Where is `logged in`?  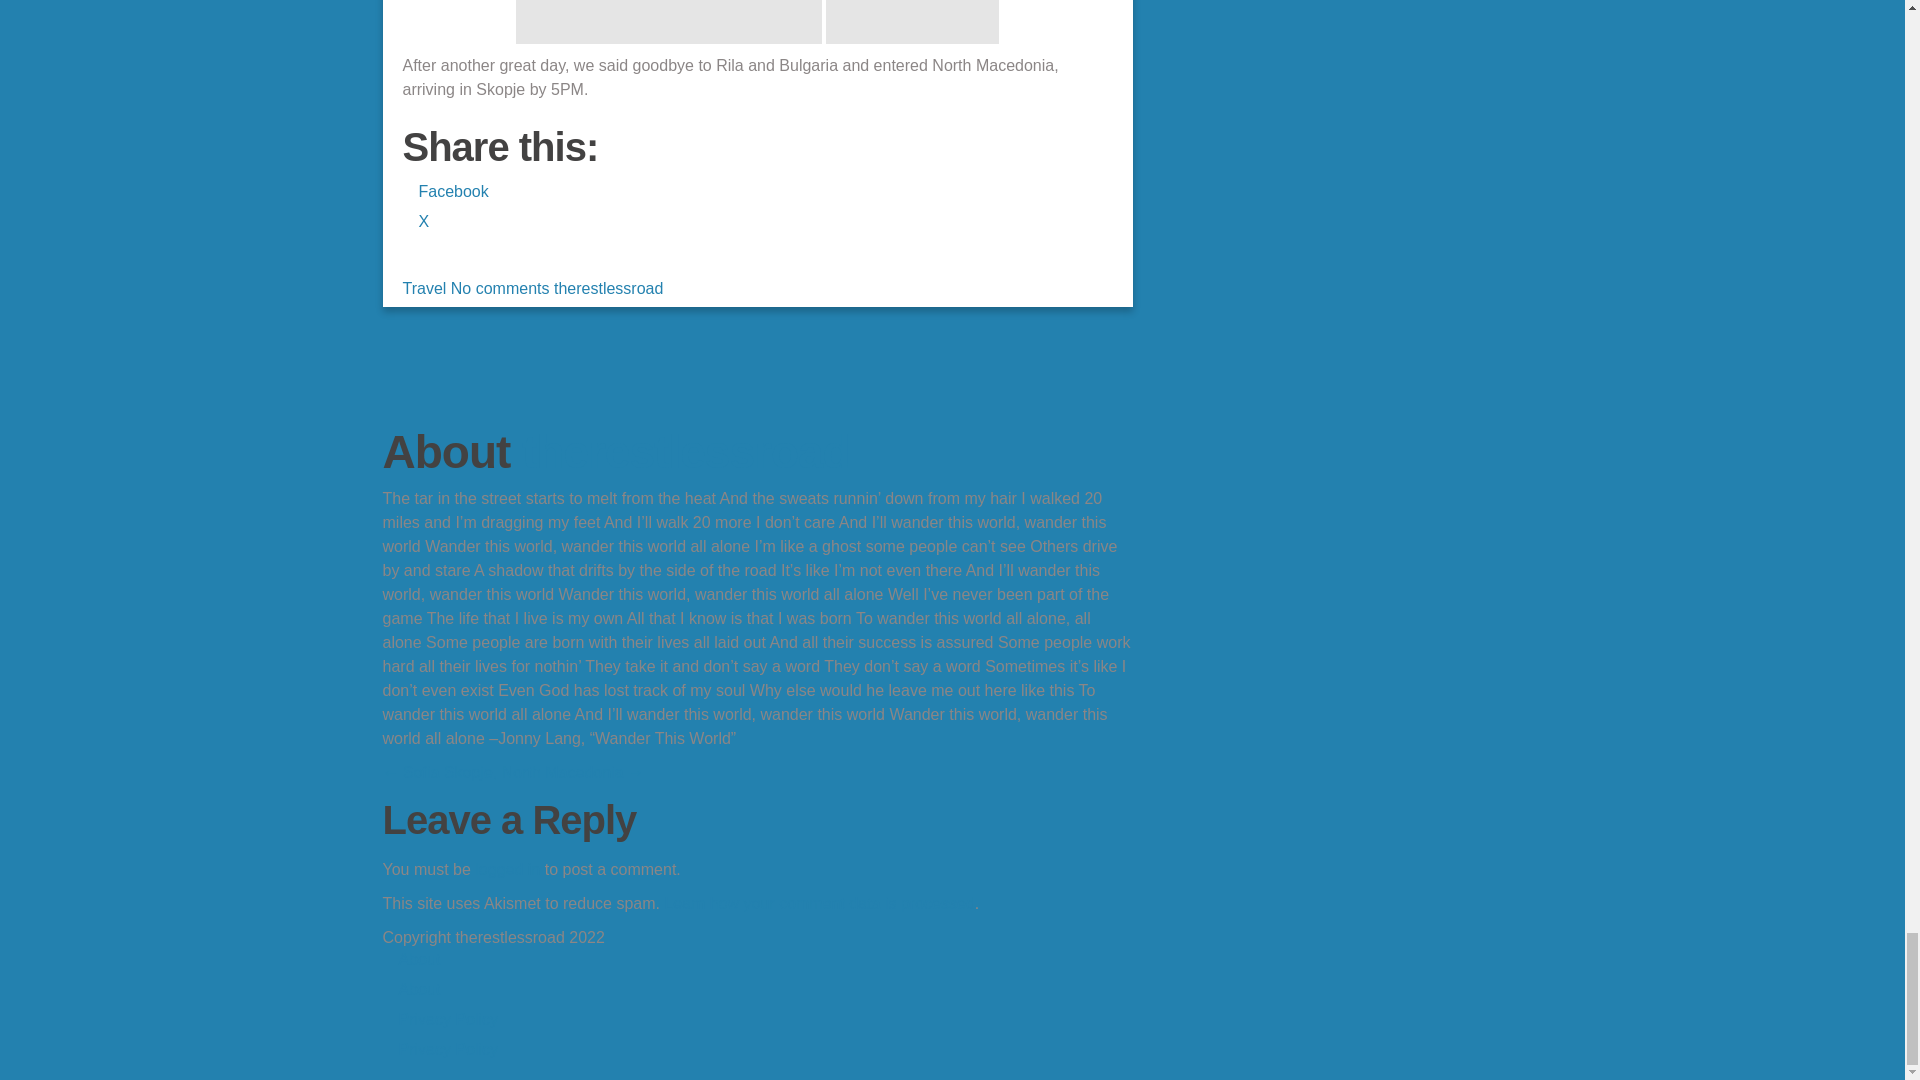
logged in is located at coordinates (506, 869).